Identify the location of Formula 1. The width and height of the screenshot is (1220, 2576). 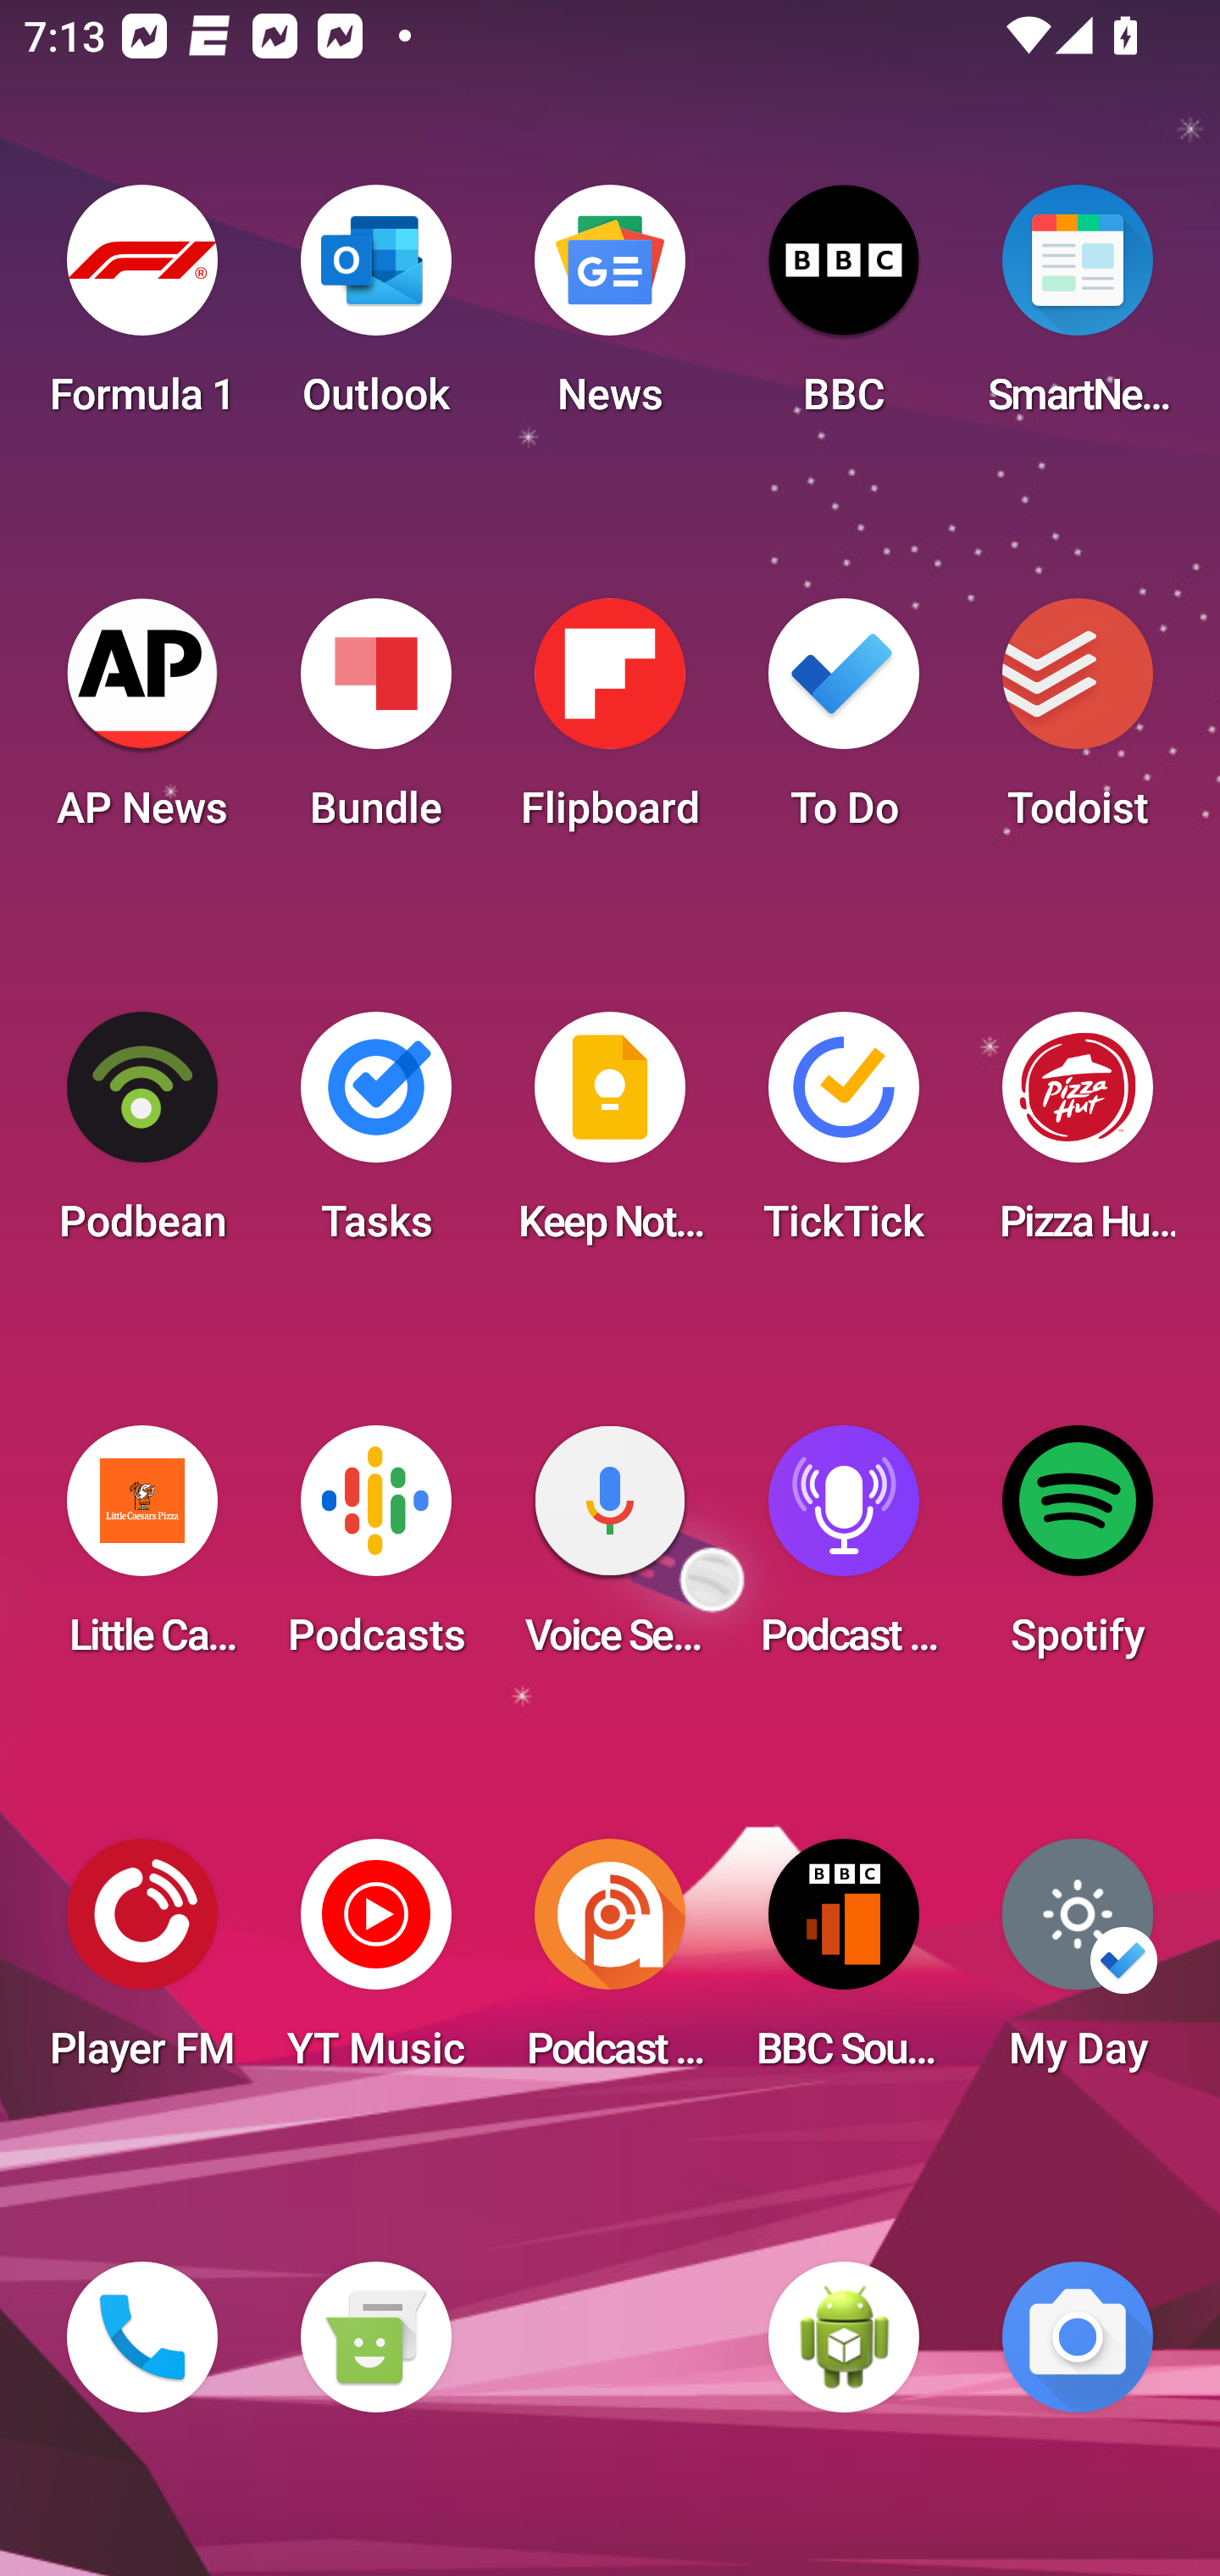
(142, 310).